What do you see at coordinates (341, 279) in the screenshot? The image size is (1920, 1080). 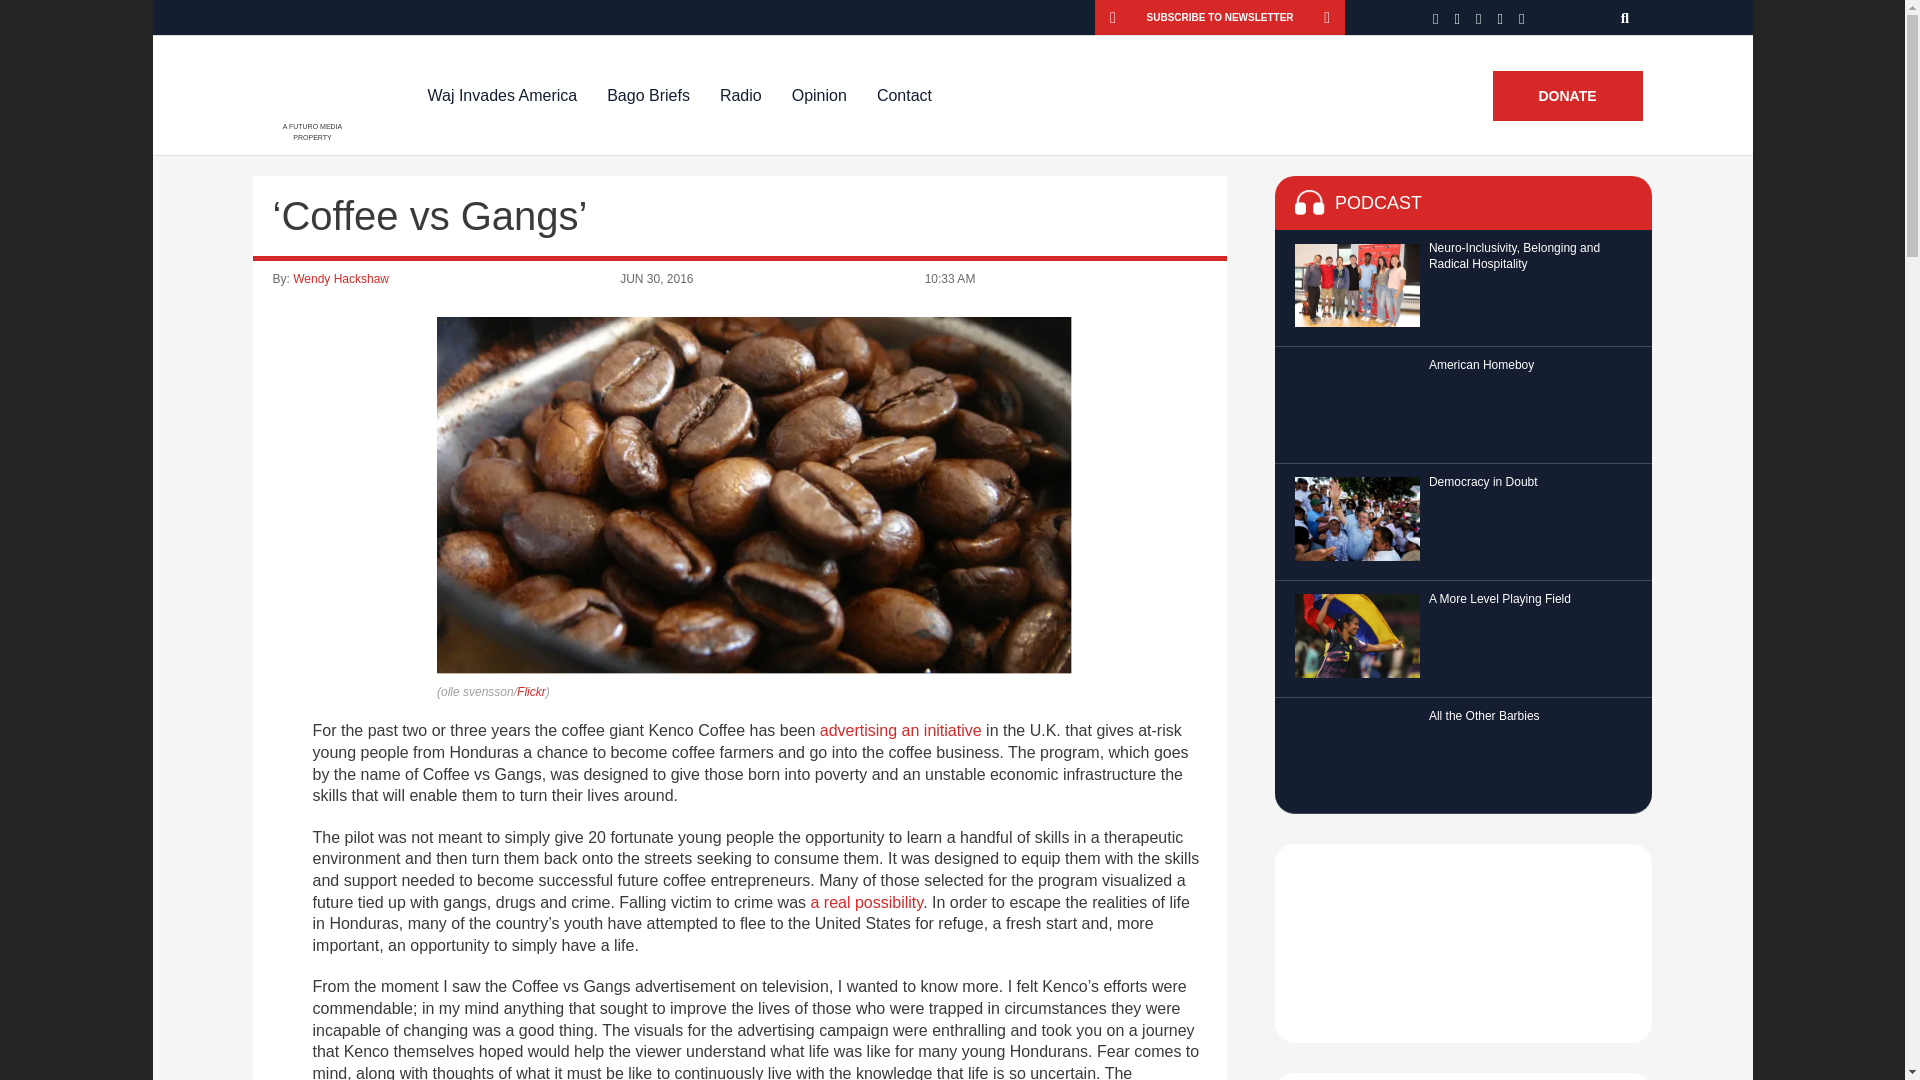 I see `Posts by Wendy Hackshaw` at bounding box center [341, 279].